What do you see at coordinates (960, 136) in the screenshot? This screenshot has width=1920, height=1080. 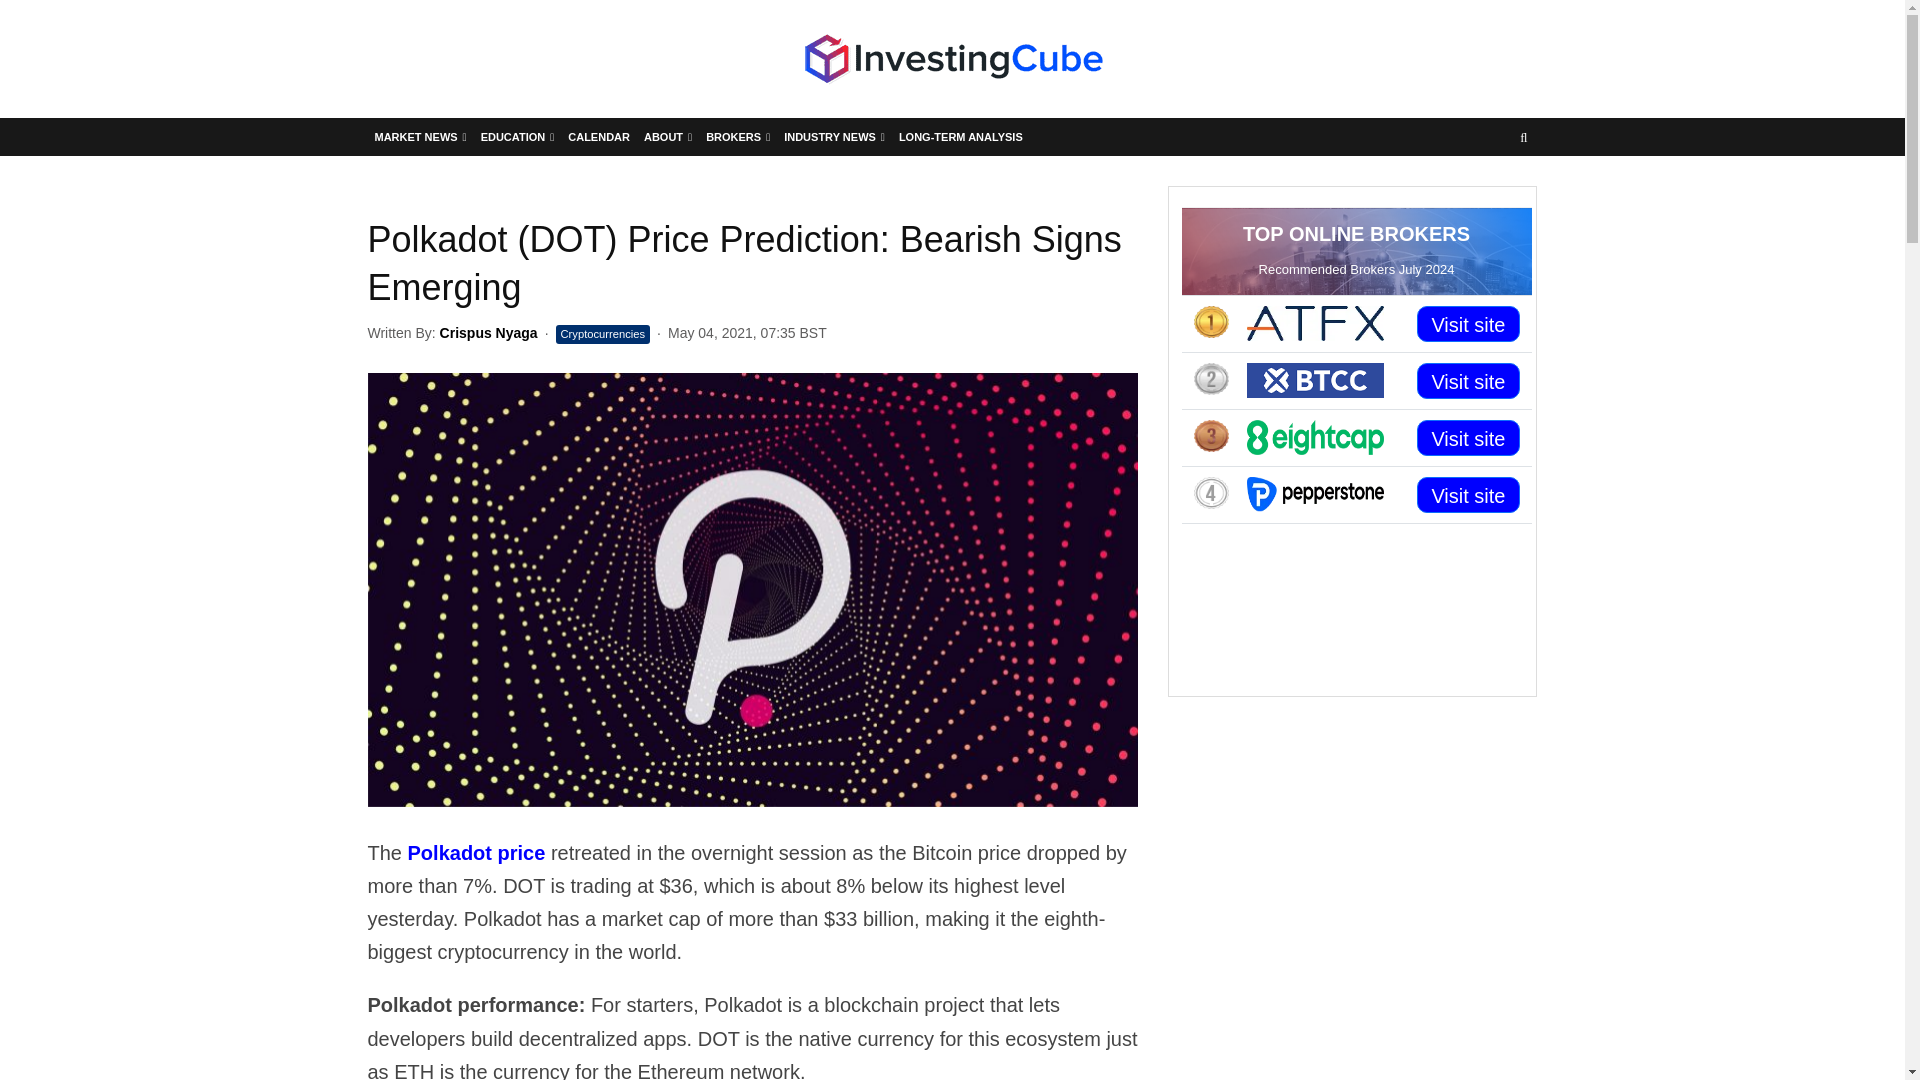 I see `LONG-TERM ANALYSIS` at bounding box center [960, 136].